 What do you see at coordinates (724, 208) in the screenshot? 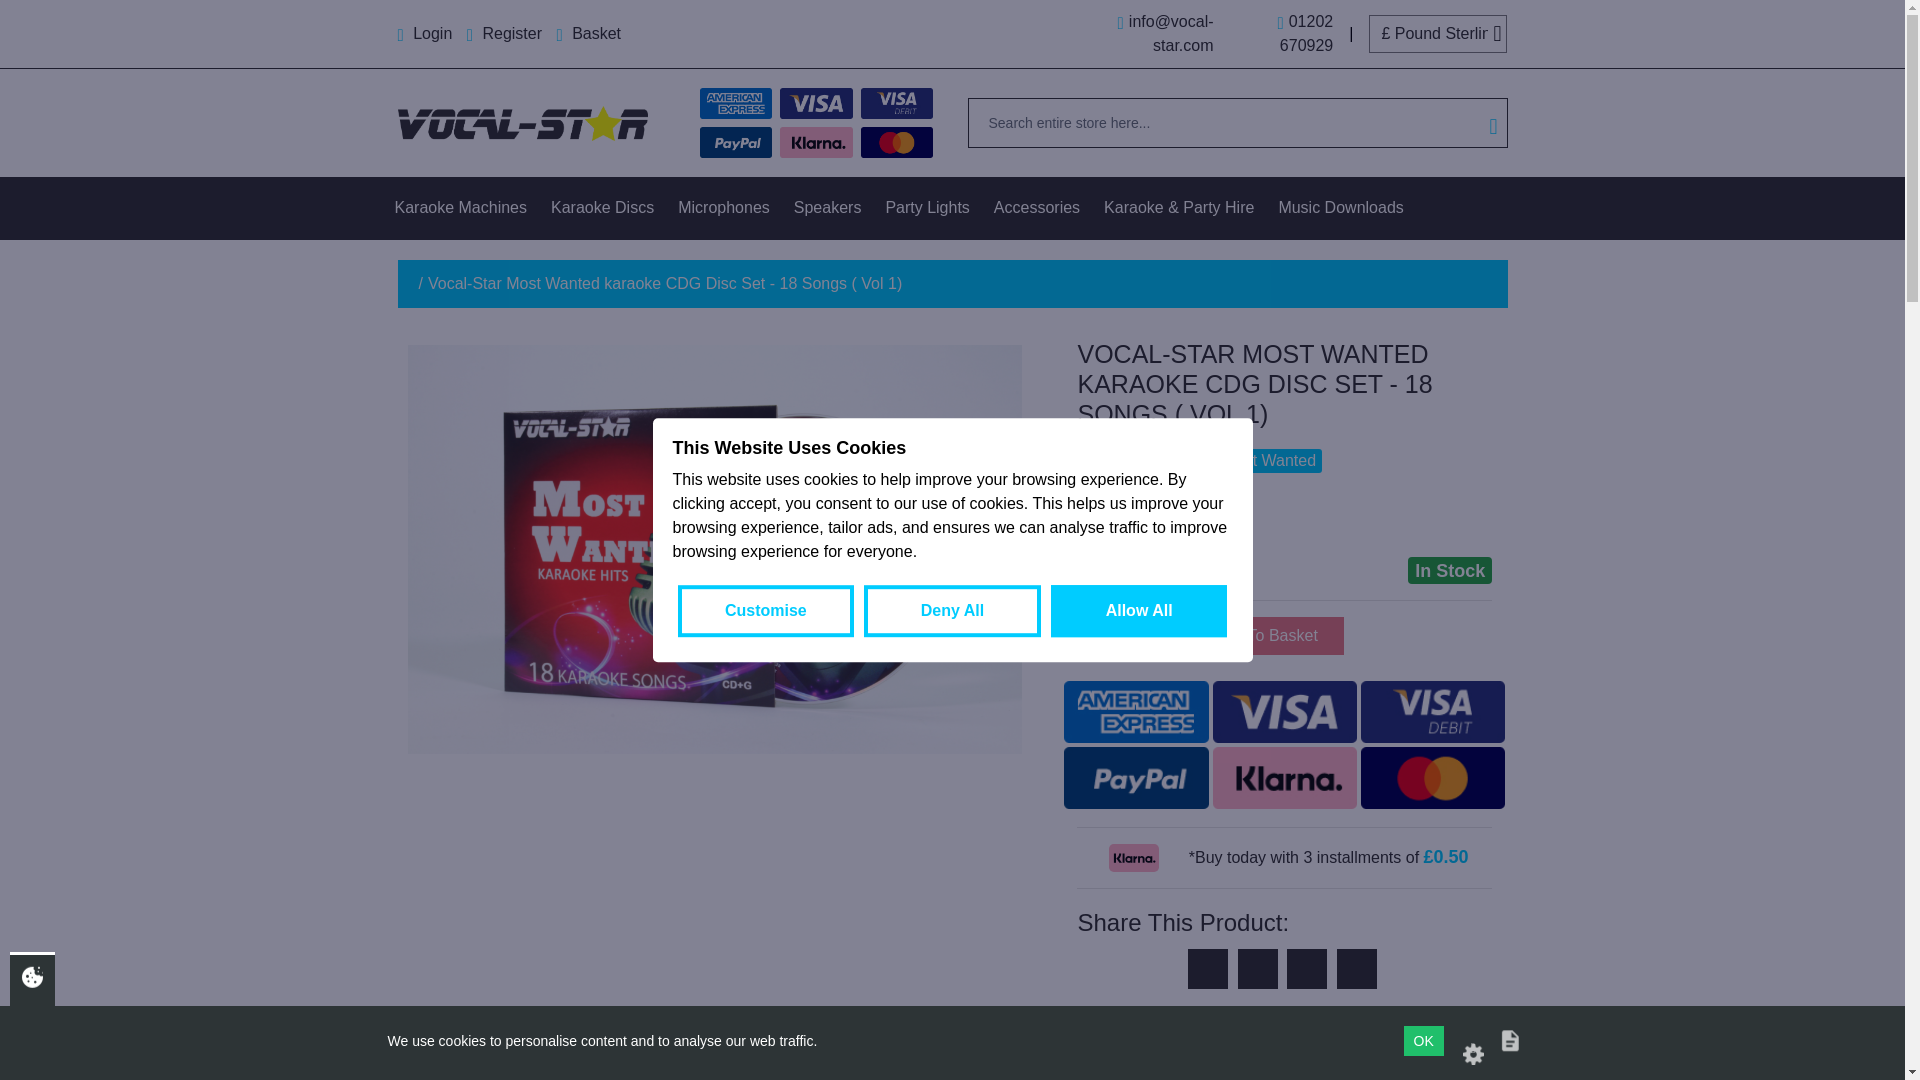
I see `Microphones` at bounding box center [724, 208].